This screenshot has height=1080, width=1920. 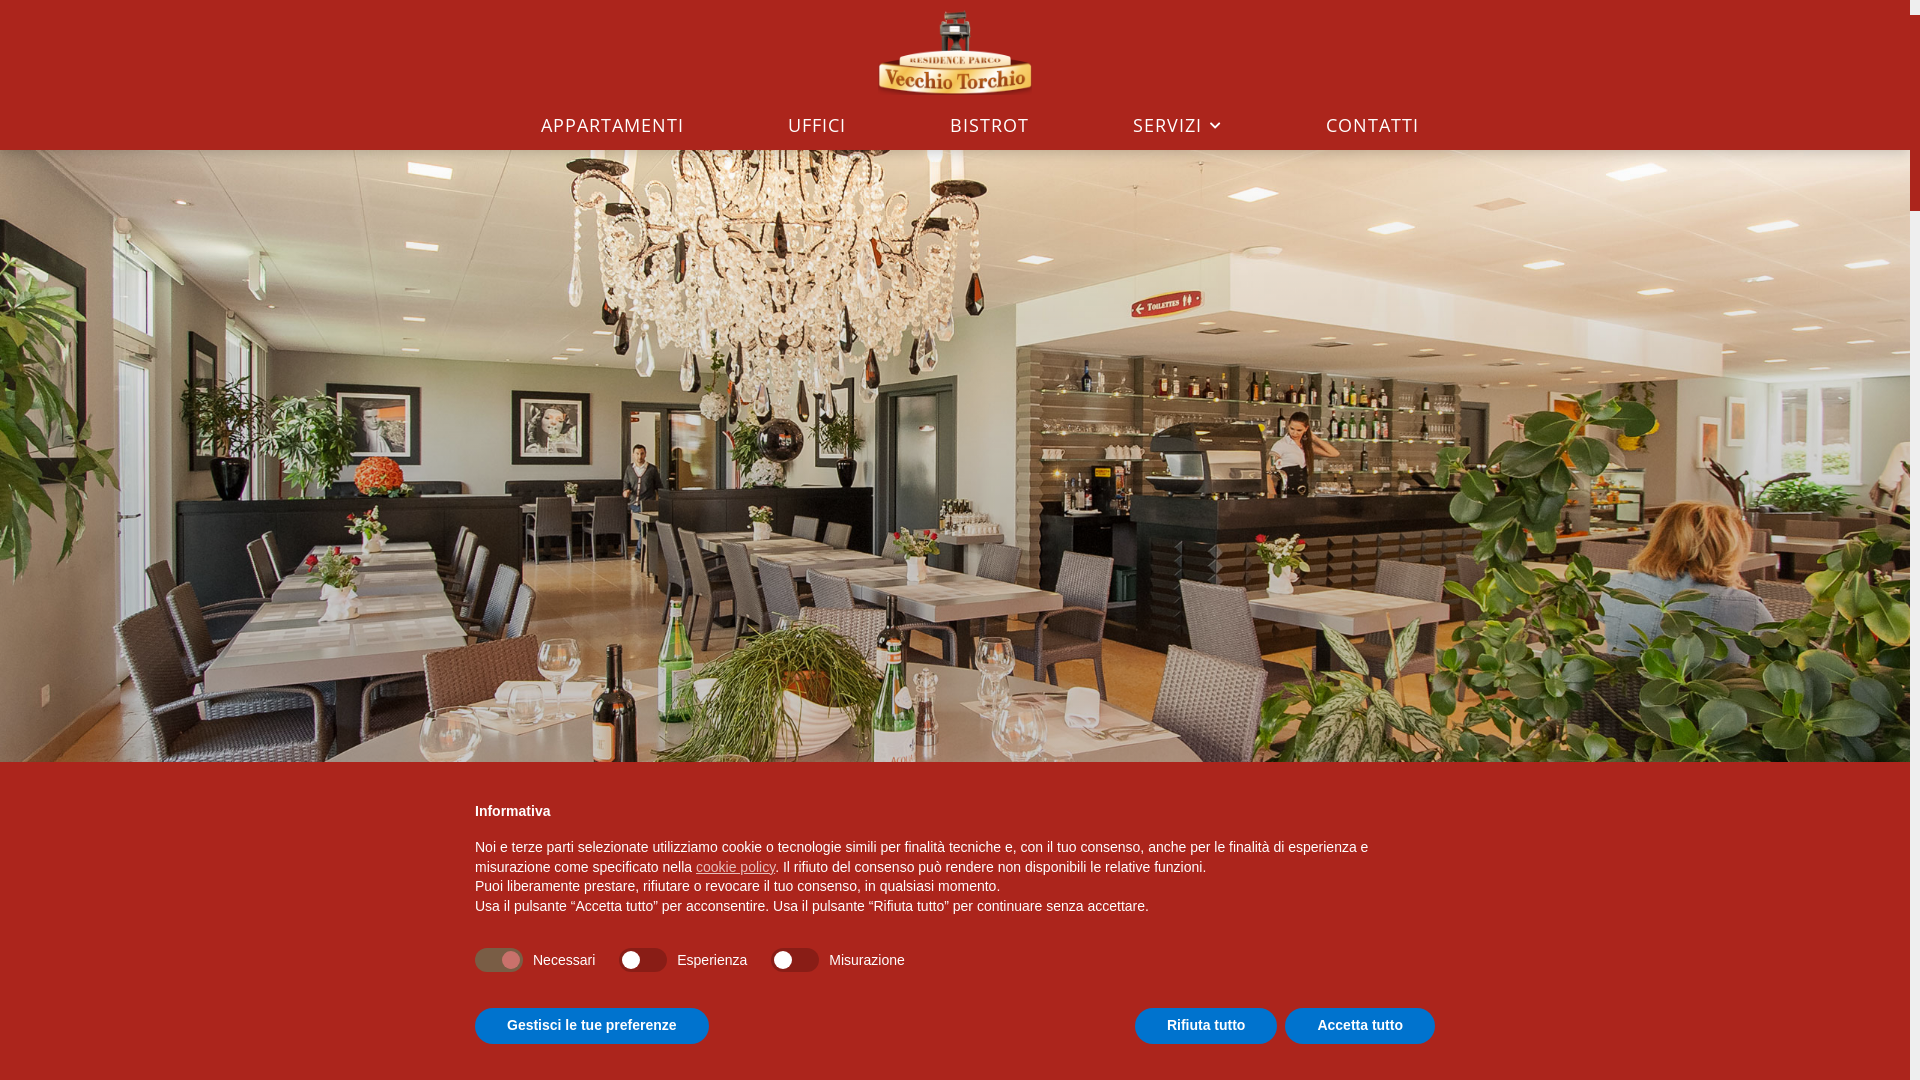 I want to click on UFFICI, so click(x=817, y=124).